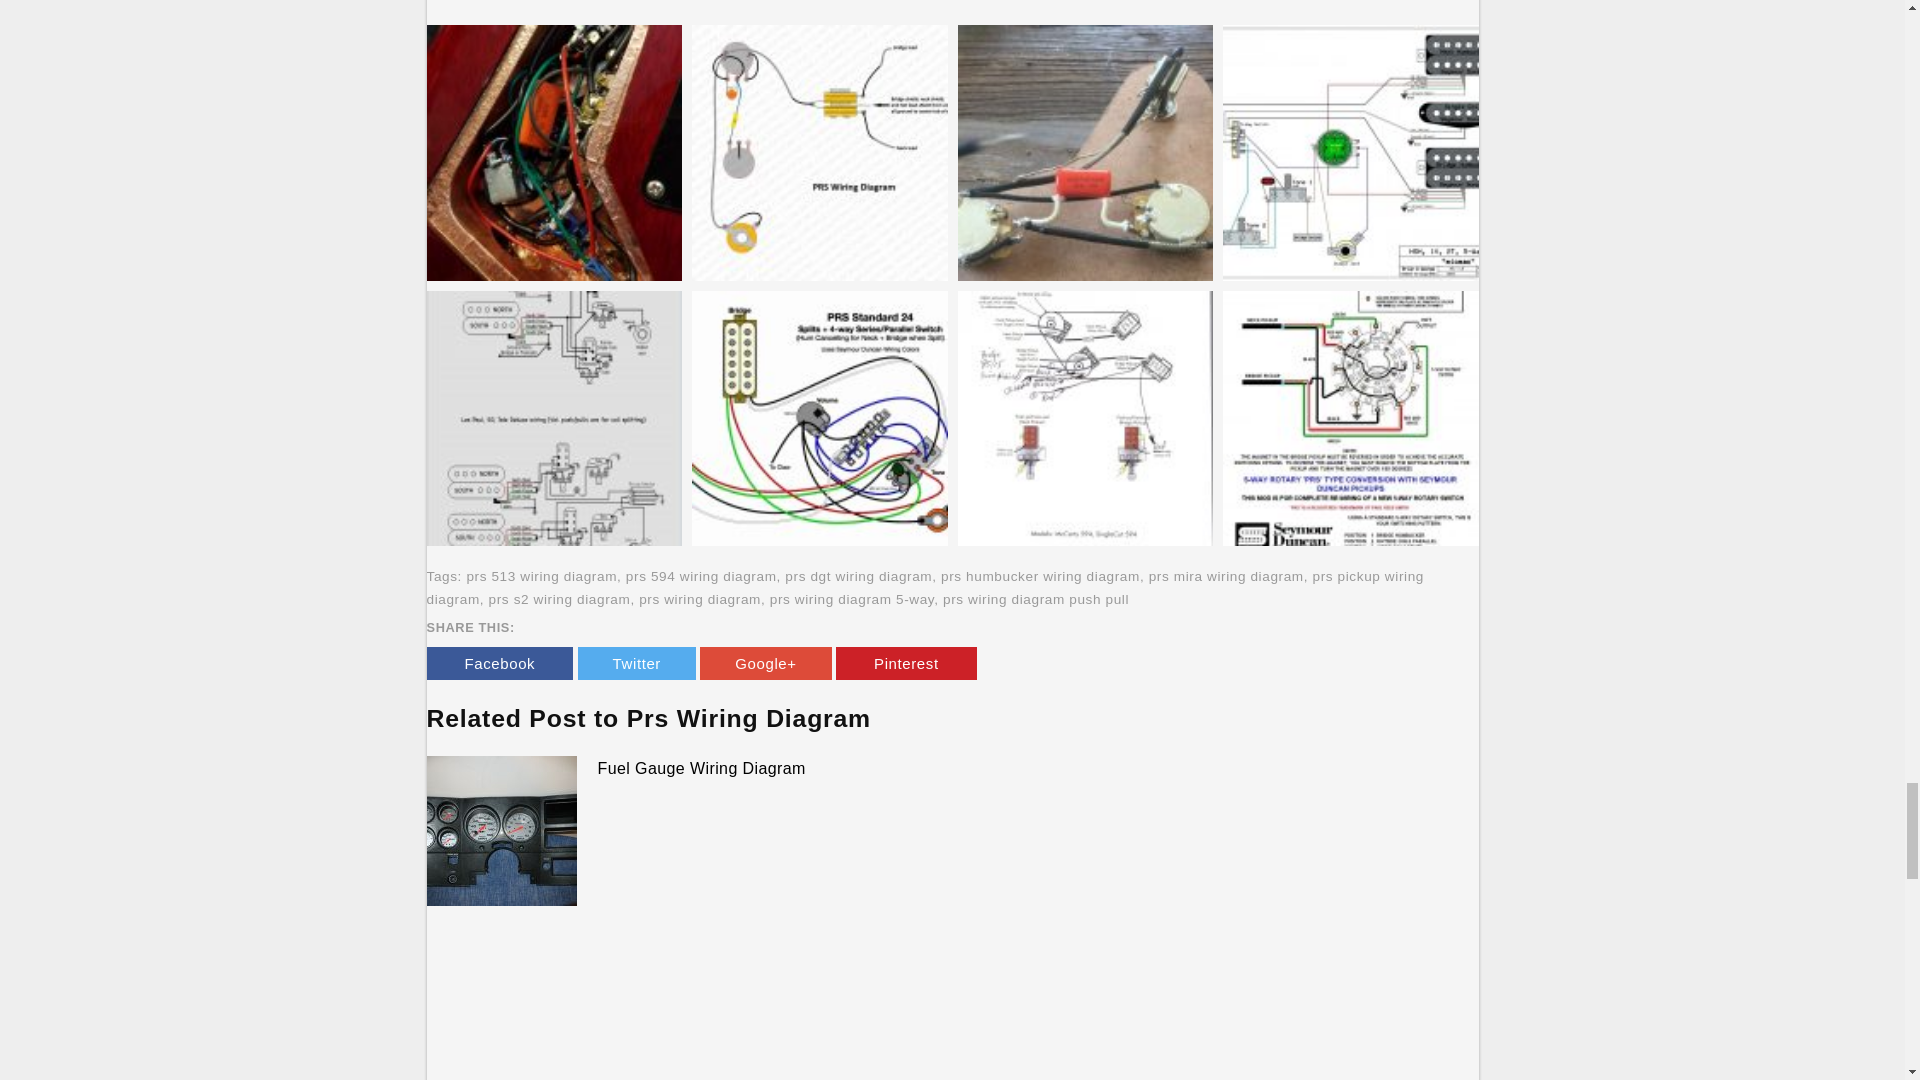 The width and height of the screenshot is (1920, 1080). Describe the element at coordinates (1035, 598) in the screenshot. I see `prs wiring diagram push pull` at that location.